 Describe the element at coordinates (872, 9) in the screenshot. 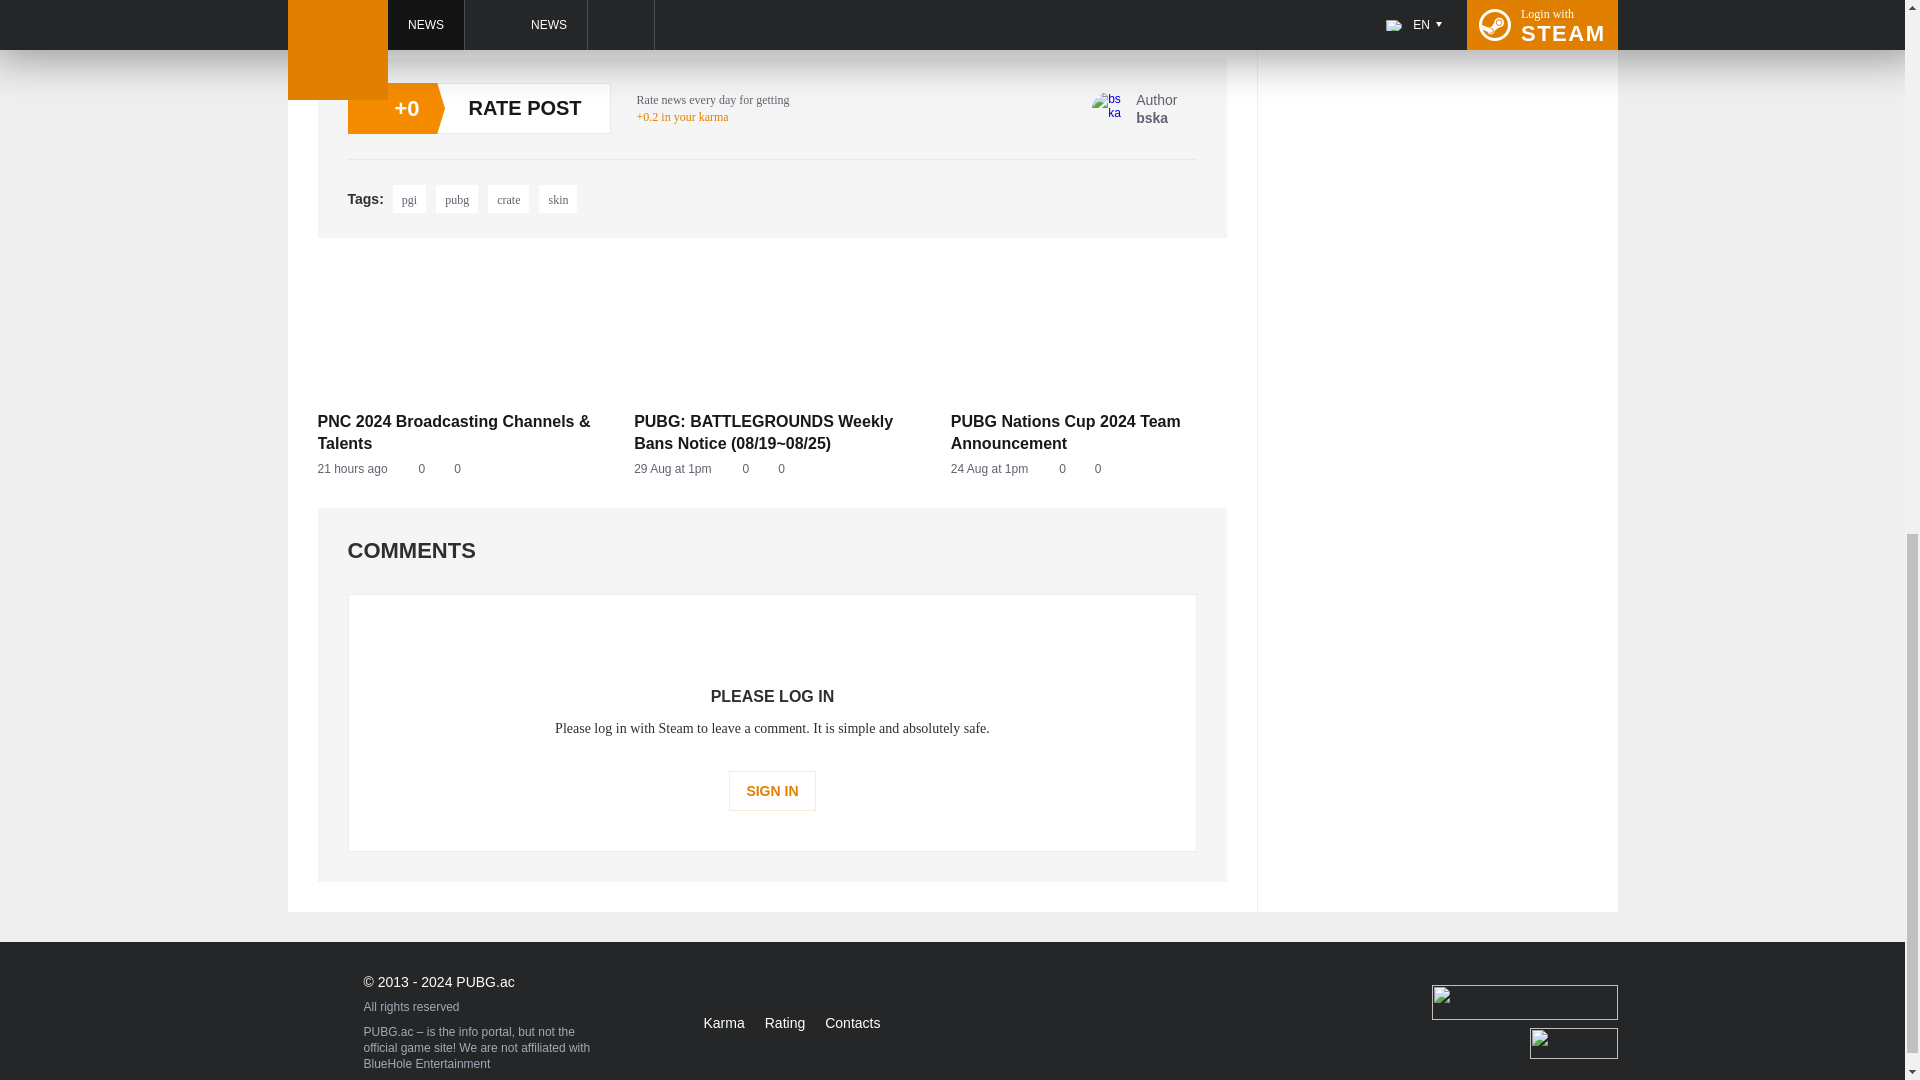

I see `pgi` at that location.